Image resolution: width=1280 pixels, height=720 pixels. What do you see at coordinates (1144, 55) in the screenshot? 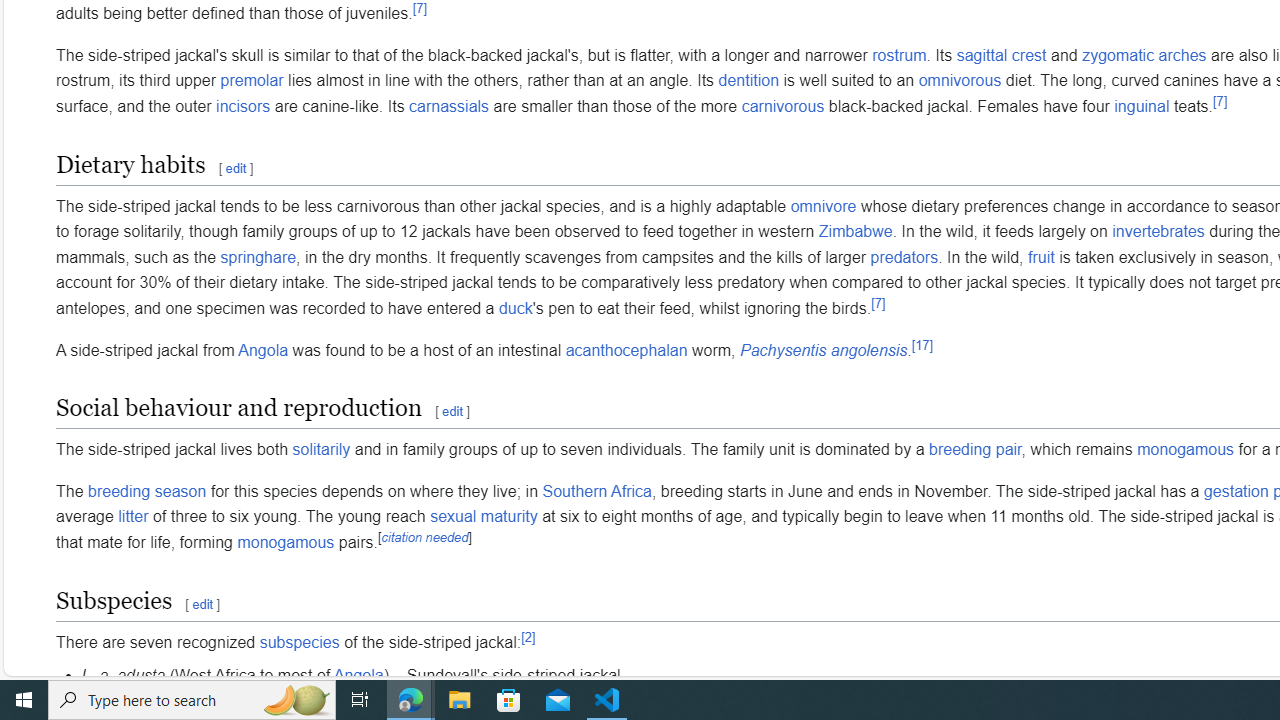
I see `zygomatic arches` at bounding box center [1144, 55].